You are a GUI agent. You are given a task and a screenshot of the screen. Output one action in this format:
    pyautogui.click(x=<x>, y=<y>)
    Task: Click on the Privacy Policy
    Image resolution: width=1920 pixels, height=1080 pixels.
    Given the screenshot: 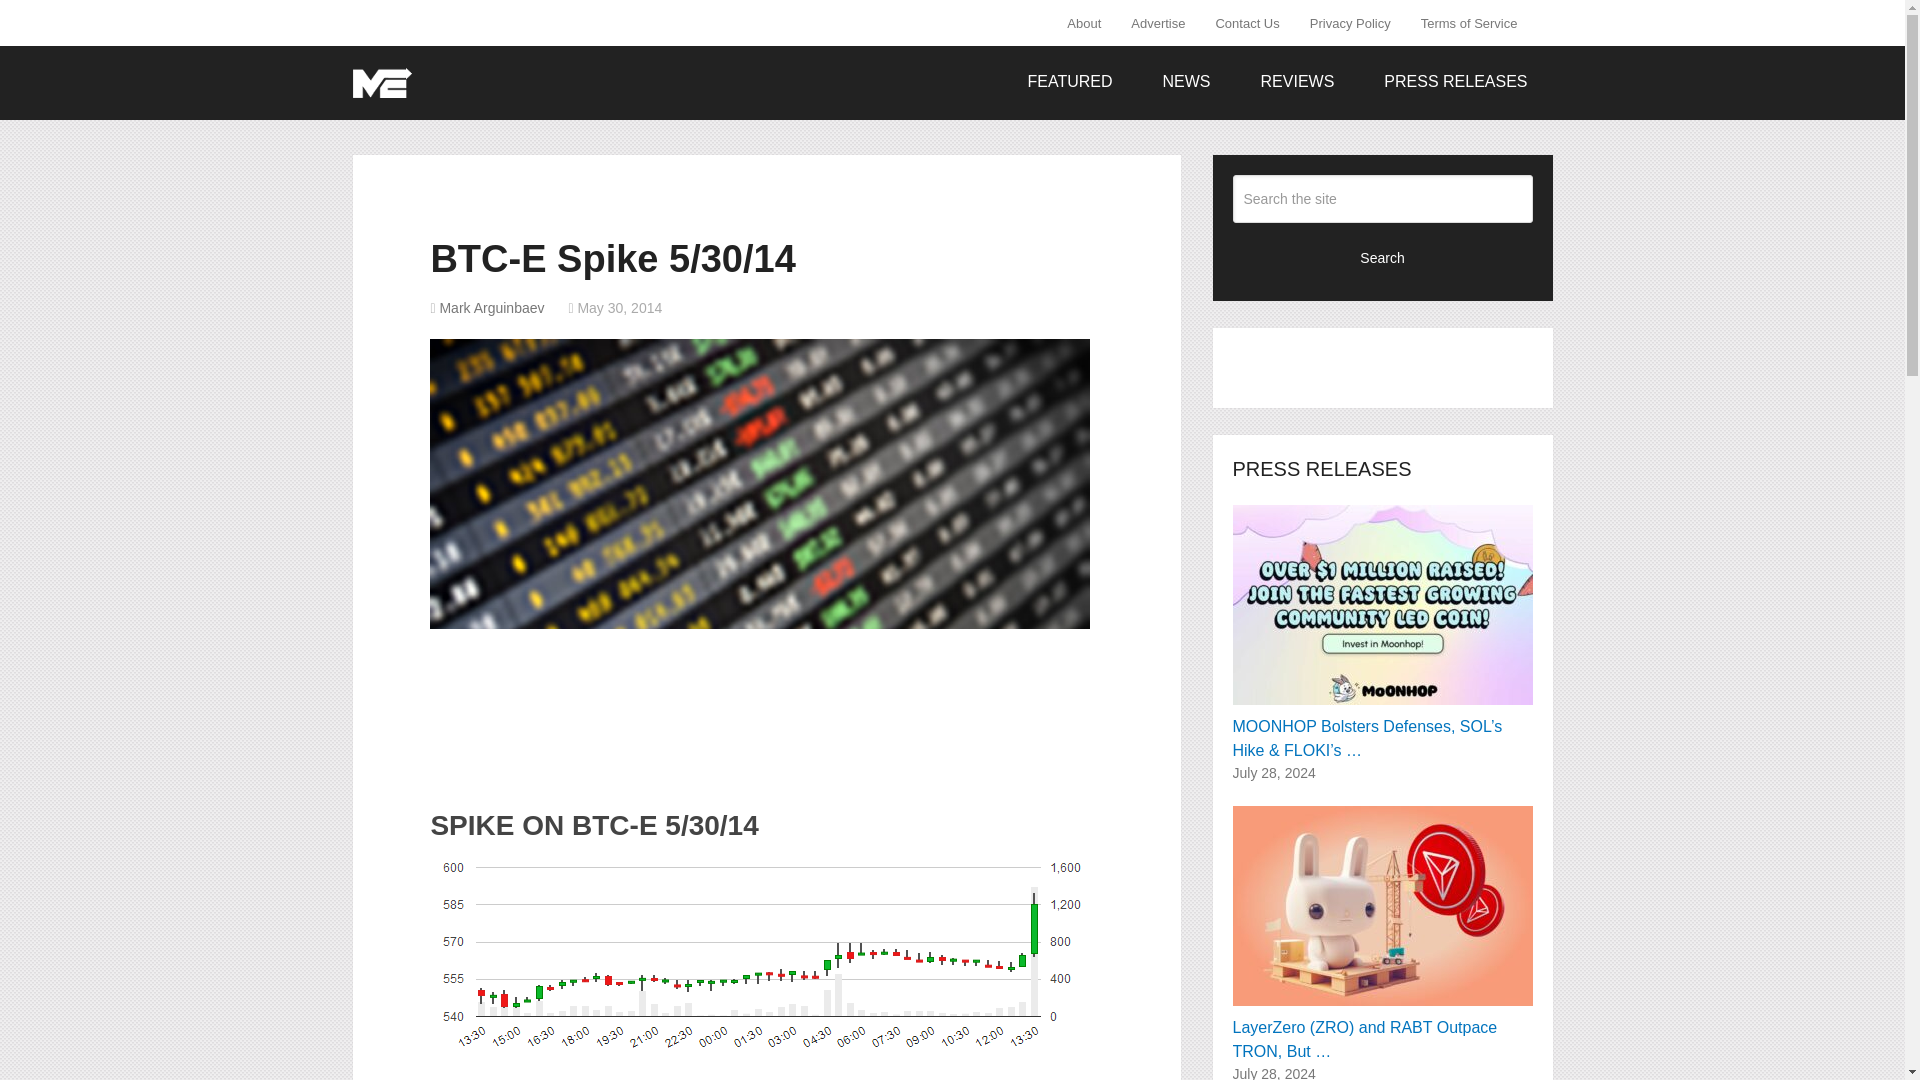 What is the action you would take?
    pyautogui.click(x=1350, y=23)
    